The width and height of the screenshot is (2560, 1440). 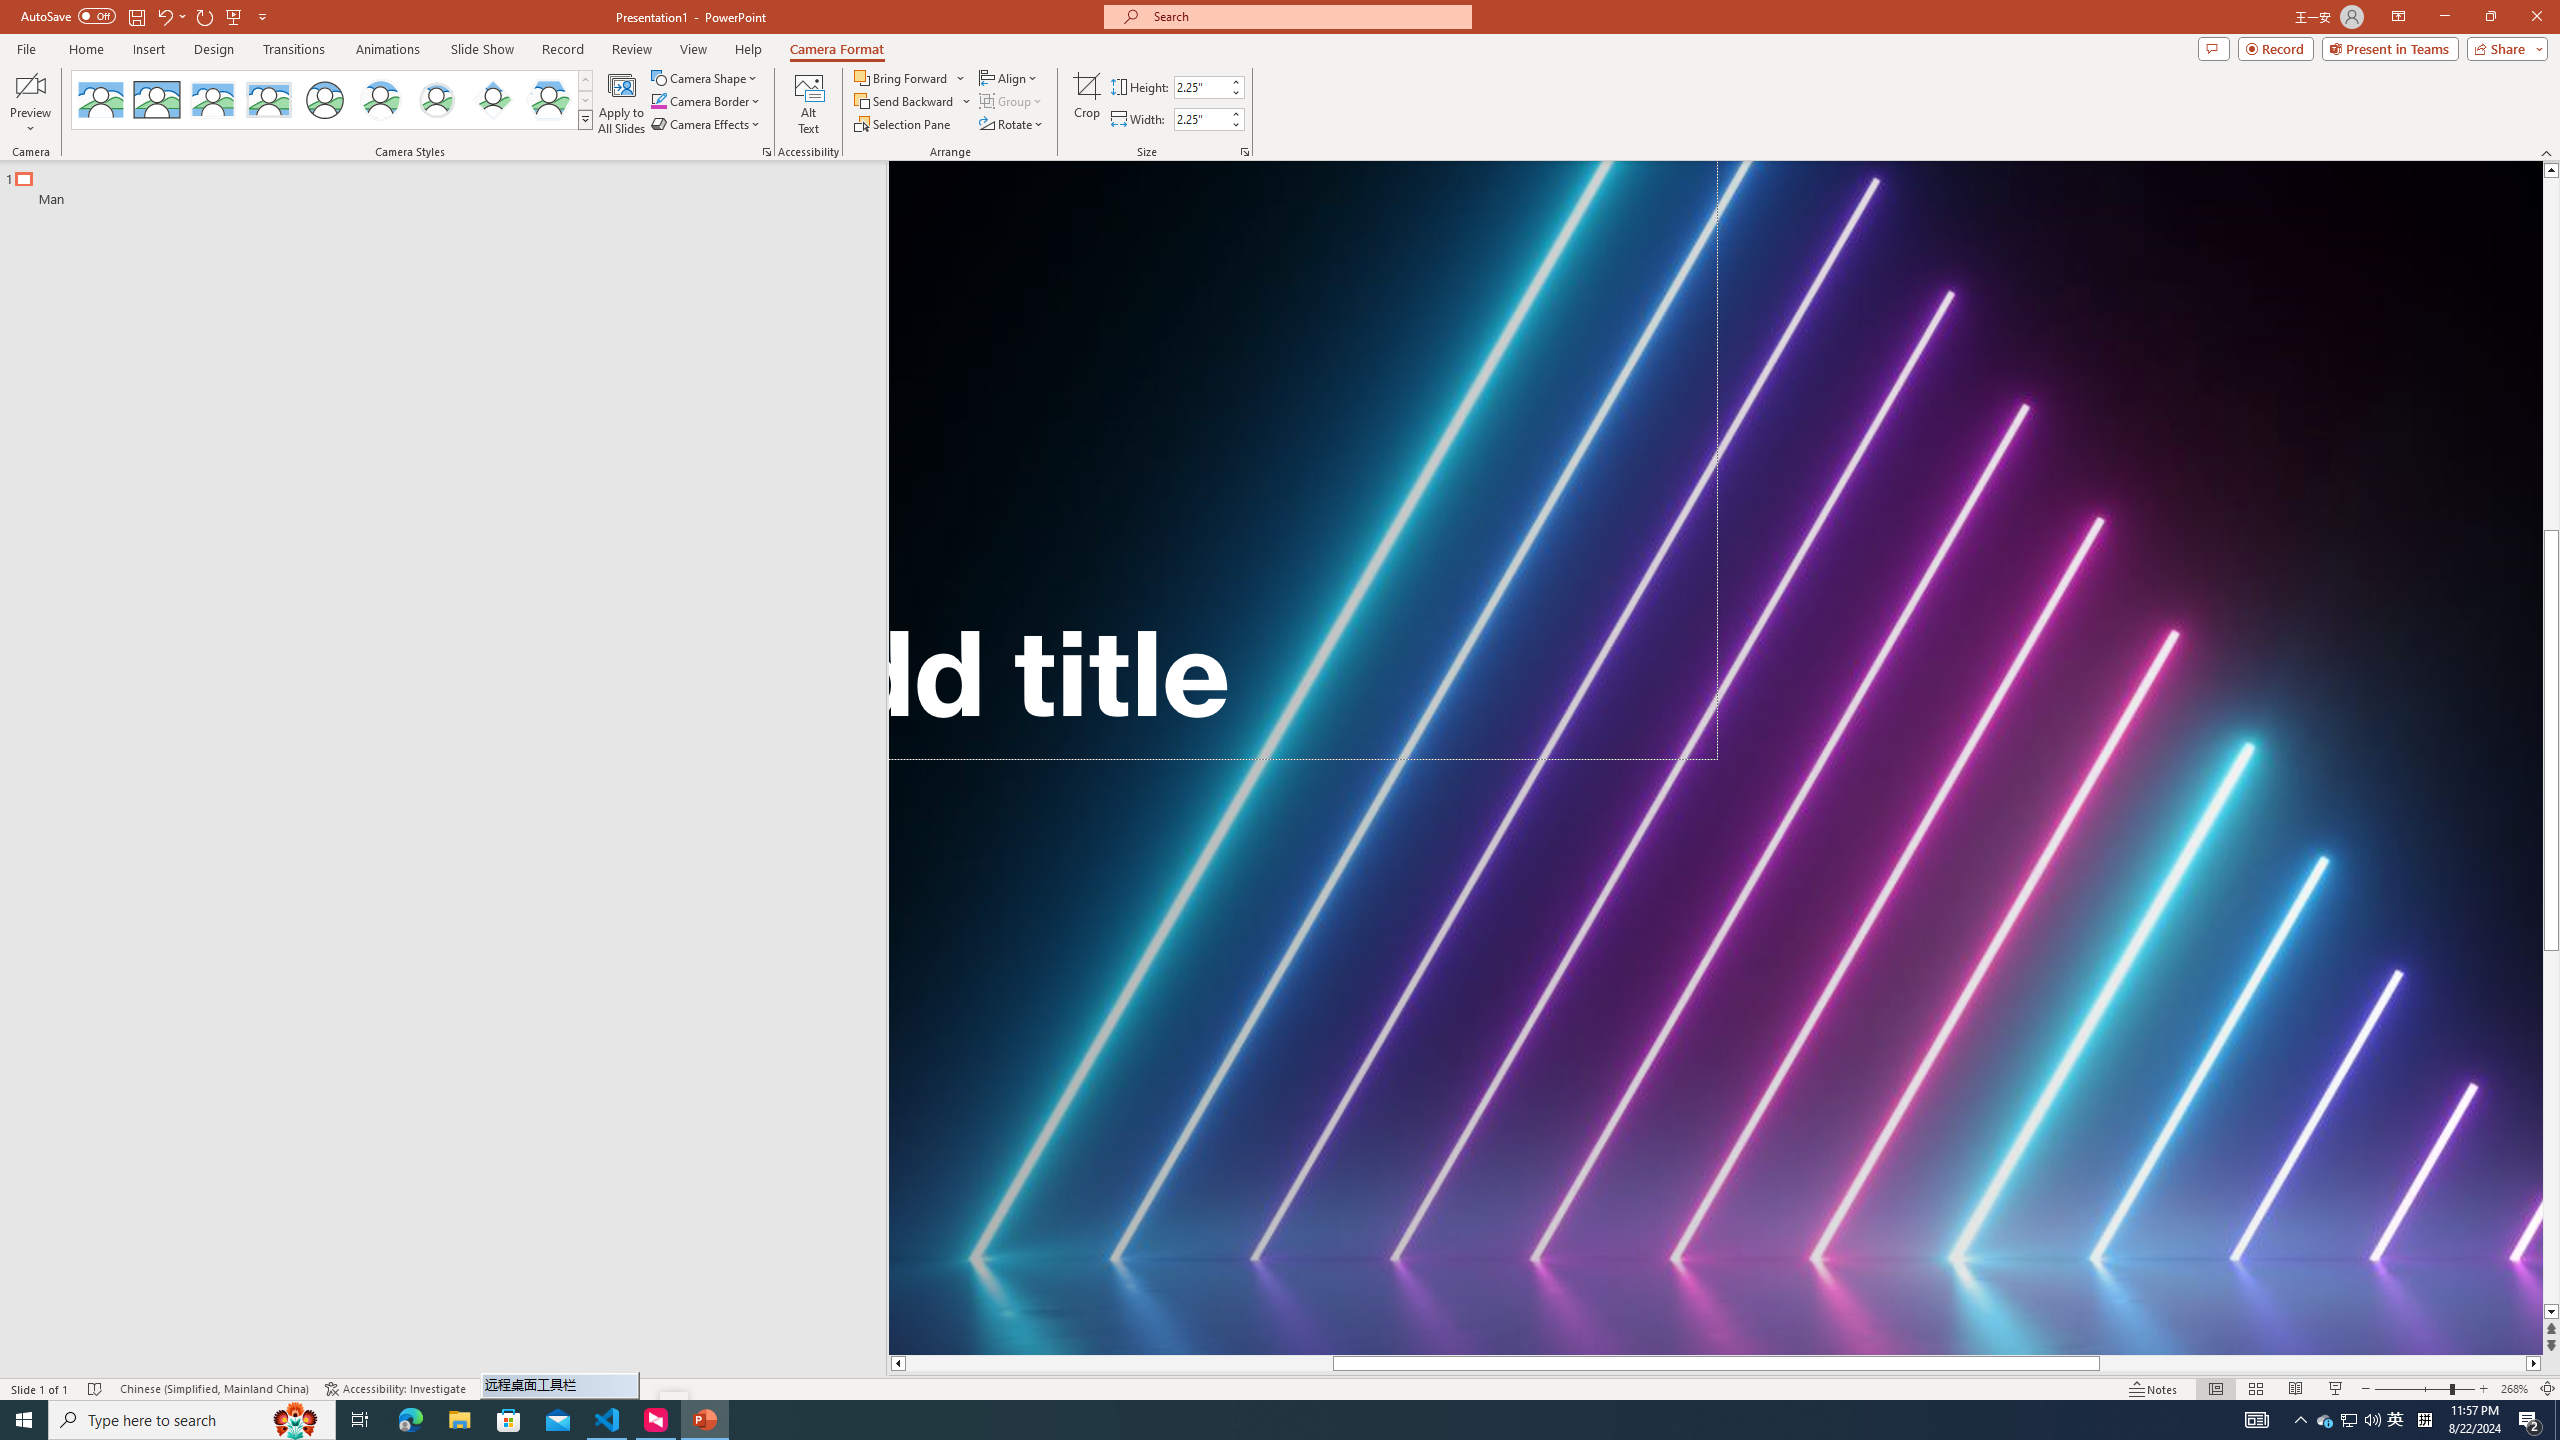 What do you see at coordinates (437, 100) in the screenshot?
I see `Soft Edge Circle` at bounding box center [437, 100].